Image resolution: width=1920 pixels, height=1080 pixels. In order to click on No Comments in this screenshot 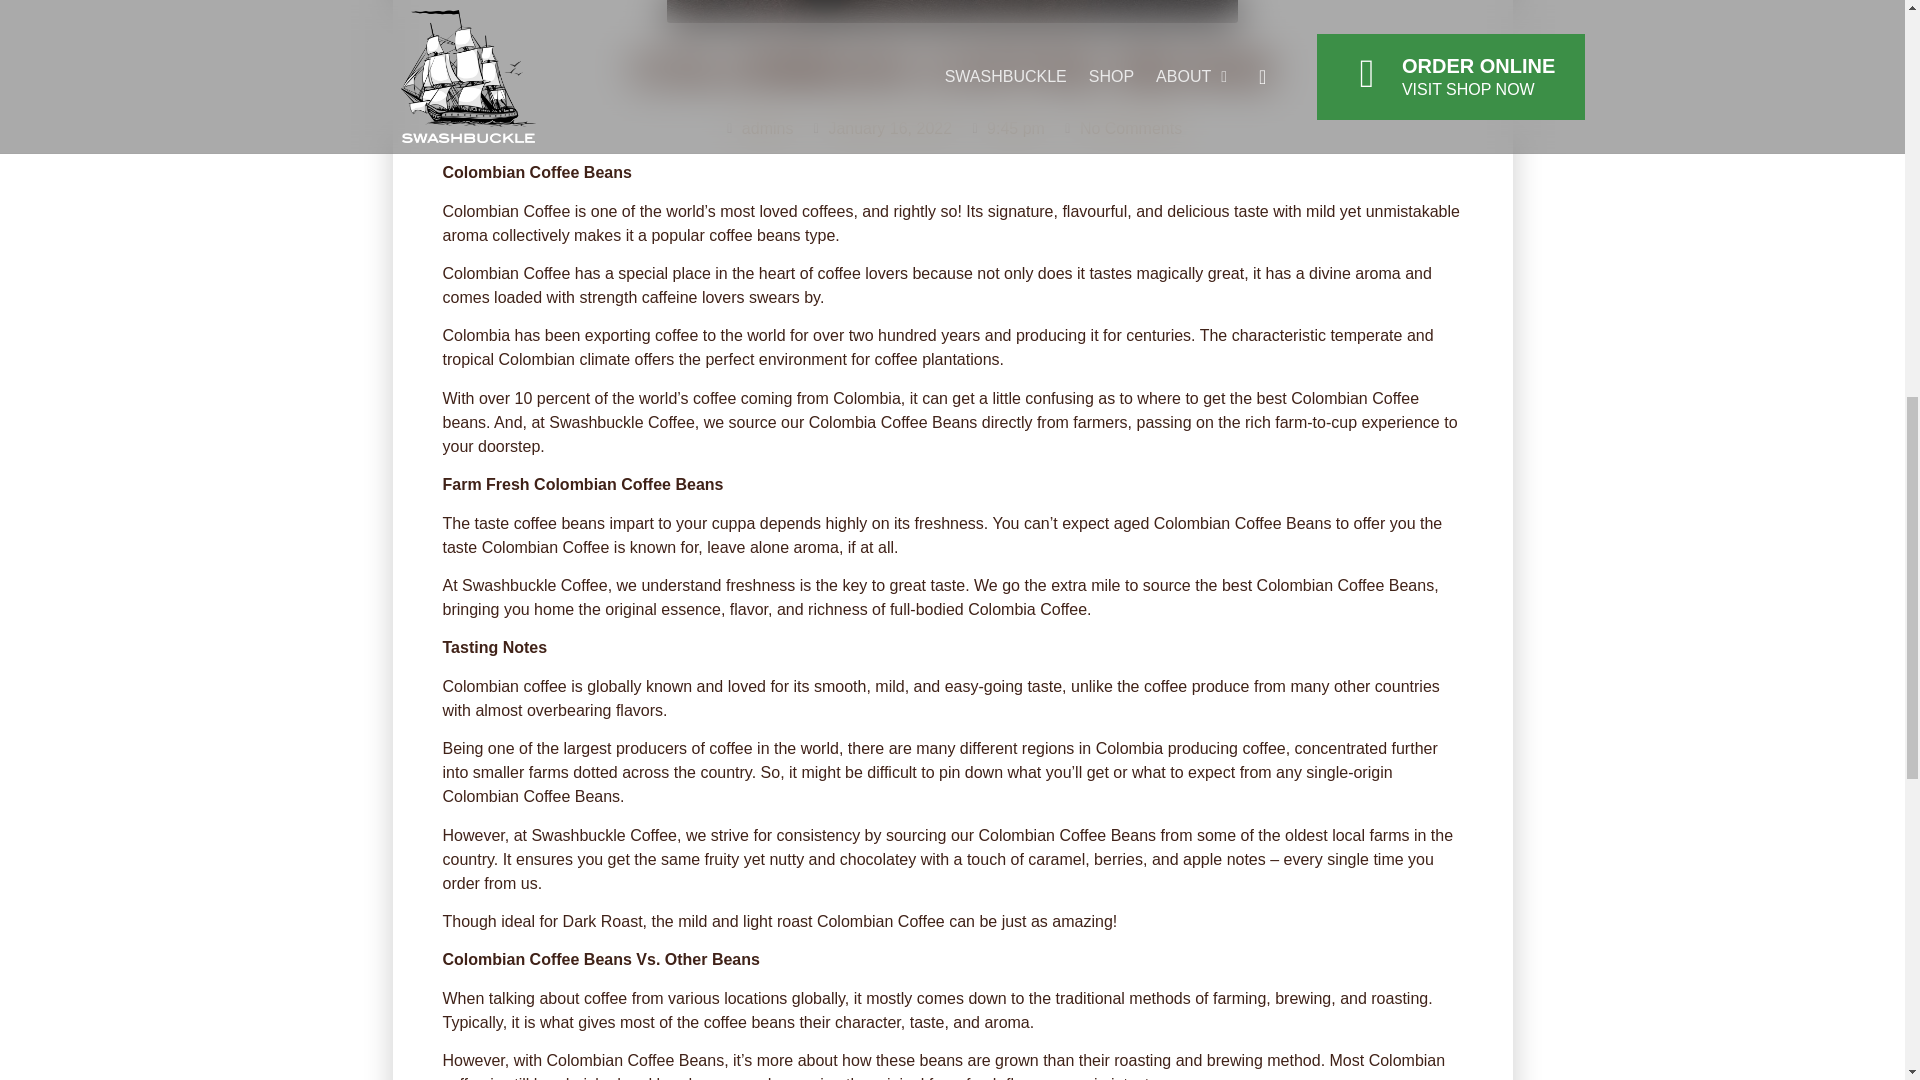, I will do `click(1122, 128)`.